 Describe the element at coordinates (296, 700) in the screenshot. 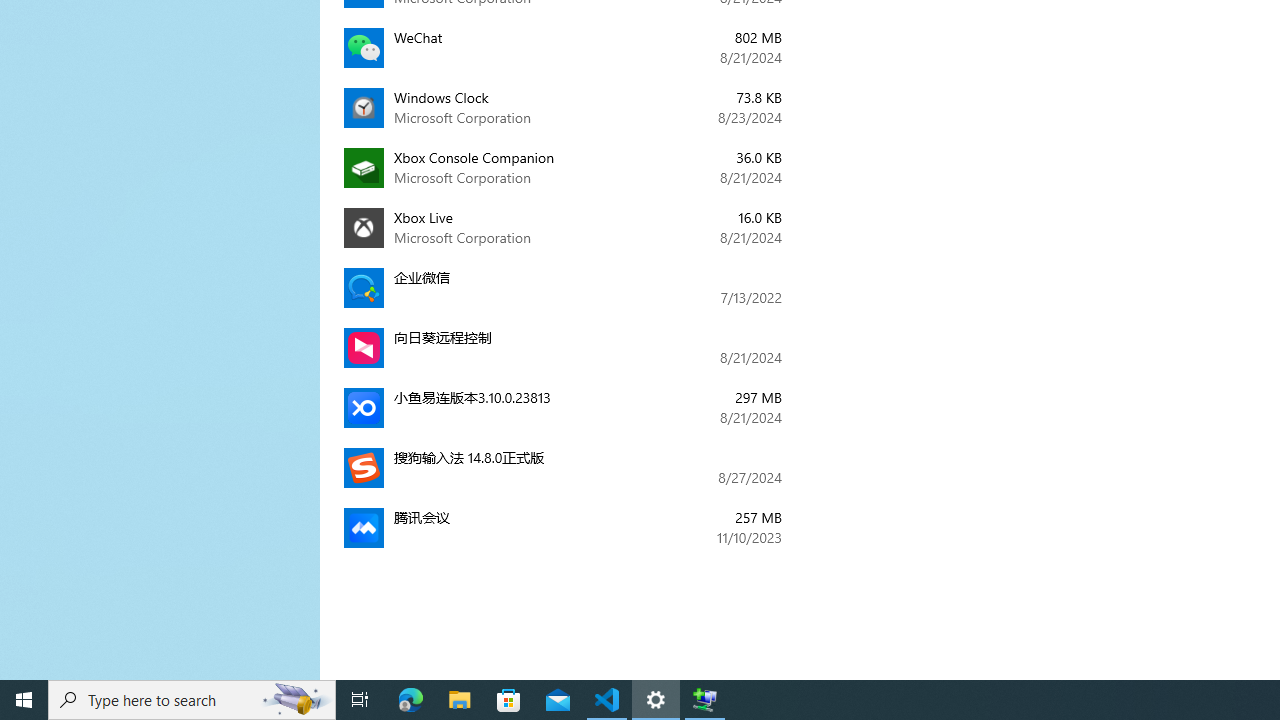

I see `Search highlights icon opens search home window` at that location.